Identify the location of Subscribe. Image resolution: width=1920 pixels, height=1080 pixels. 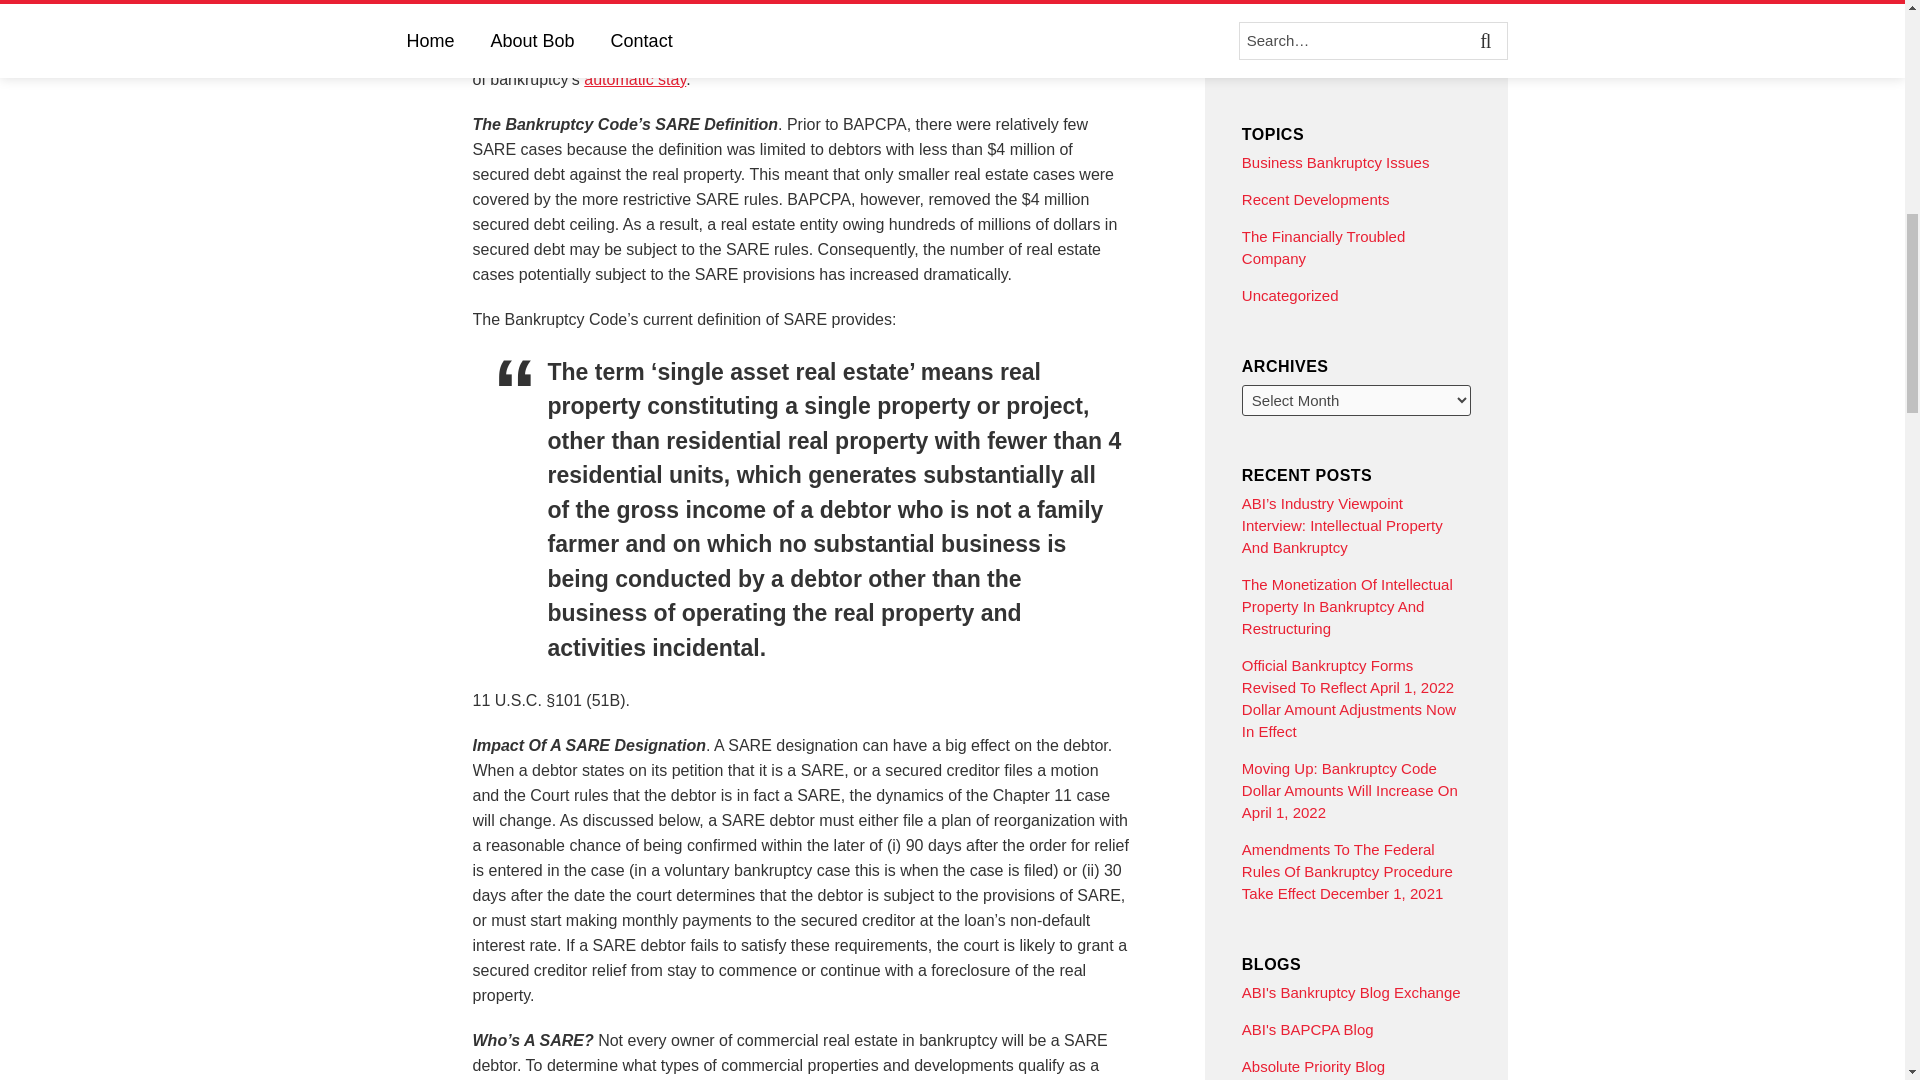
(1356, 48).